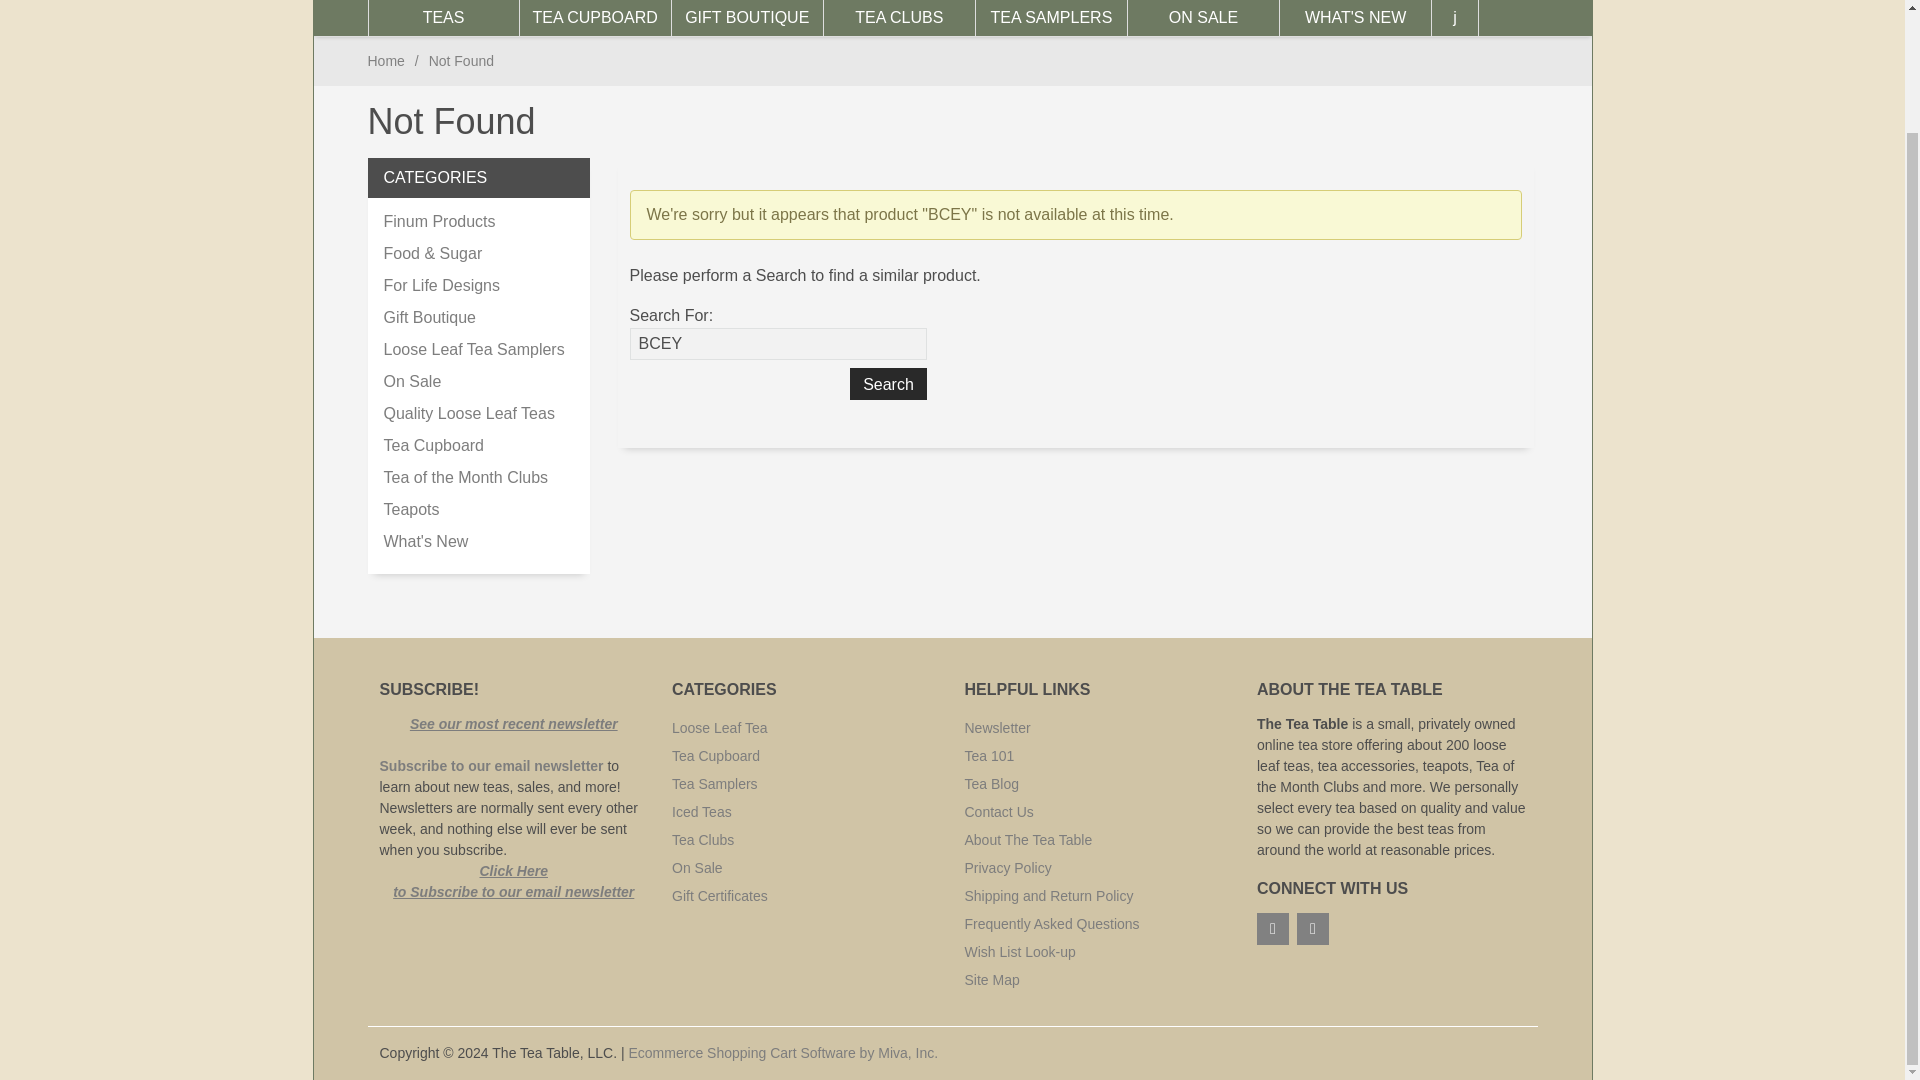  What do you see at coordinates (479, 350) in the screenshot?
I see `Loose Leaf Tea Samplers` at bounding box center [479, 350].